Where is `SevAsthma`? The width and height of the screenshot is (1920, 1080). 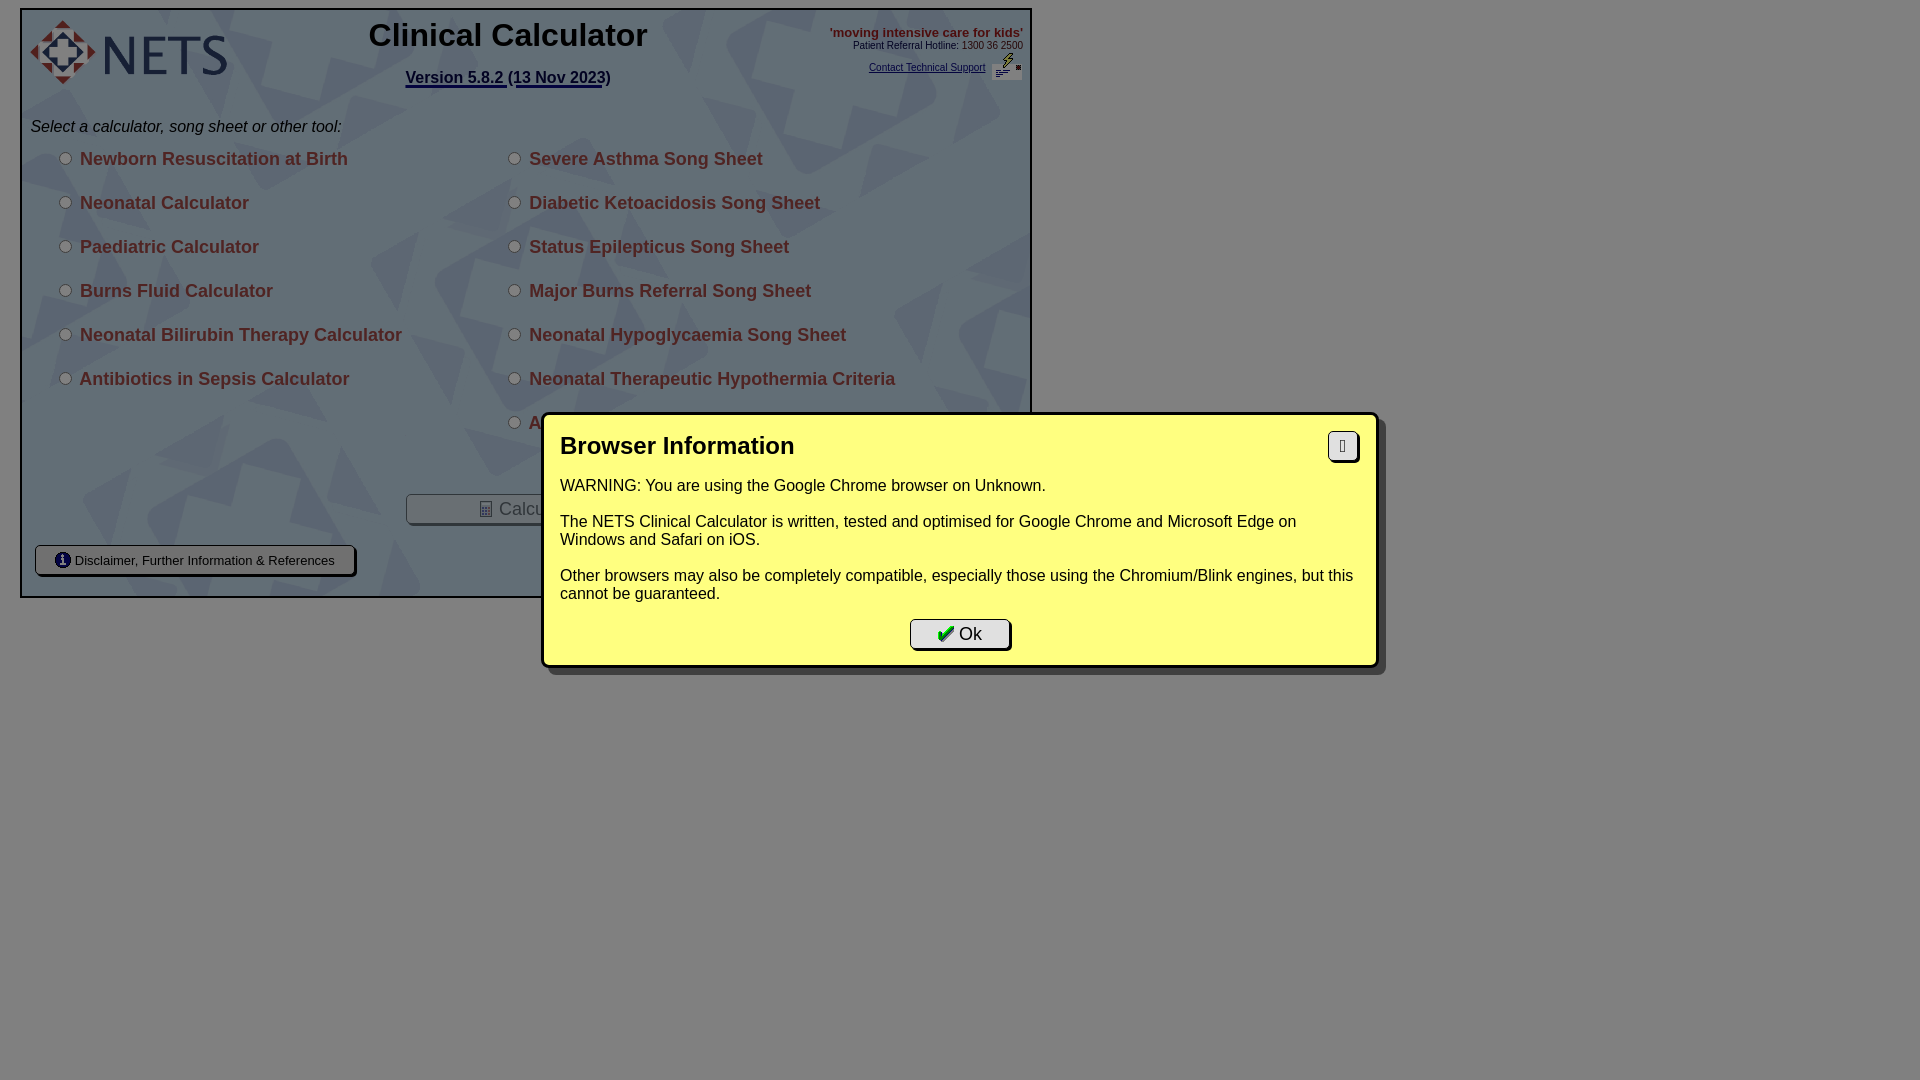 SevAsthma is located at coordinates (514, 158).